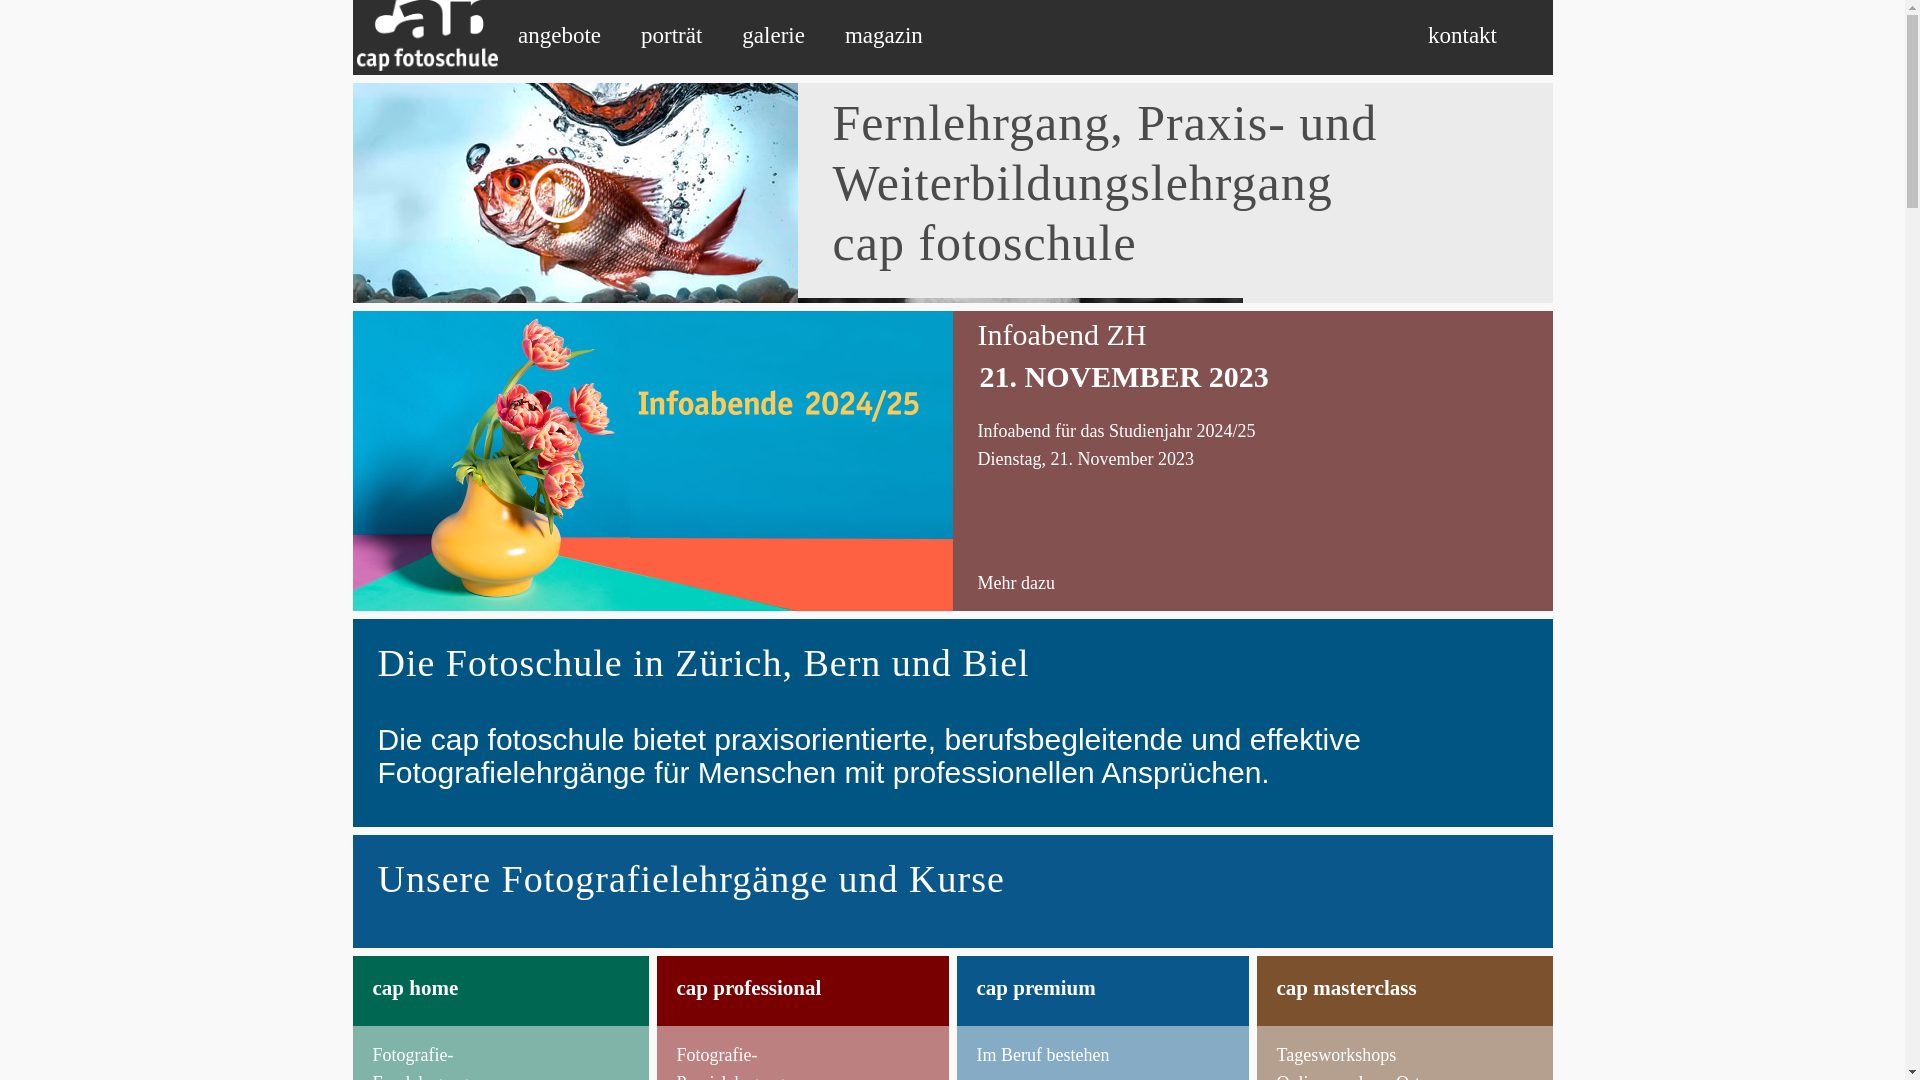 This screenshot has height=1080, width=1920. What do you see at coordinates (1462, 36) in the screenshot?
I see `kontakt` at bounding box center [1462, 36].